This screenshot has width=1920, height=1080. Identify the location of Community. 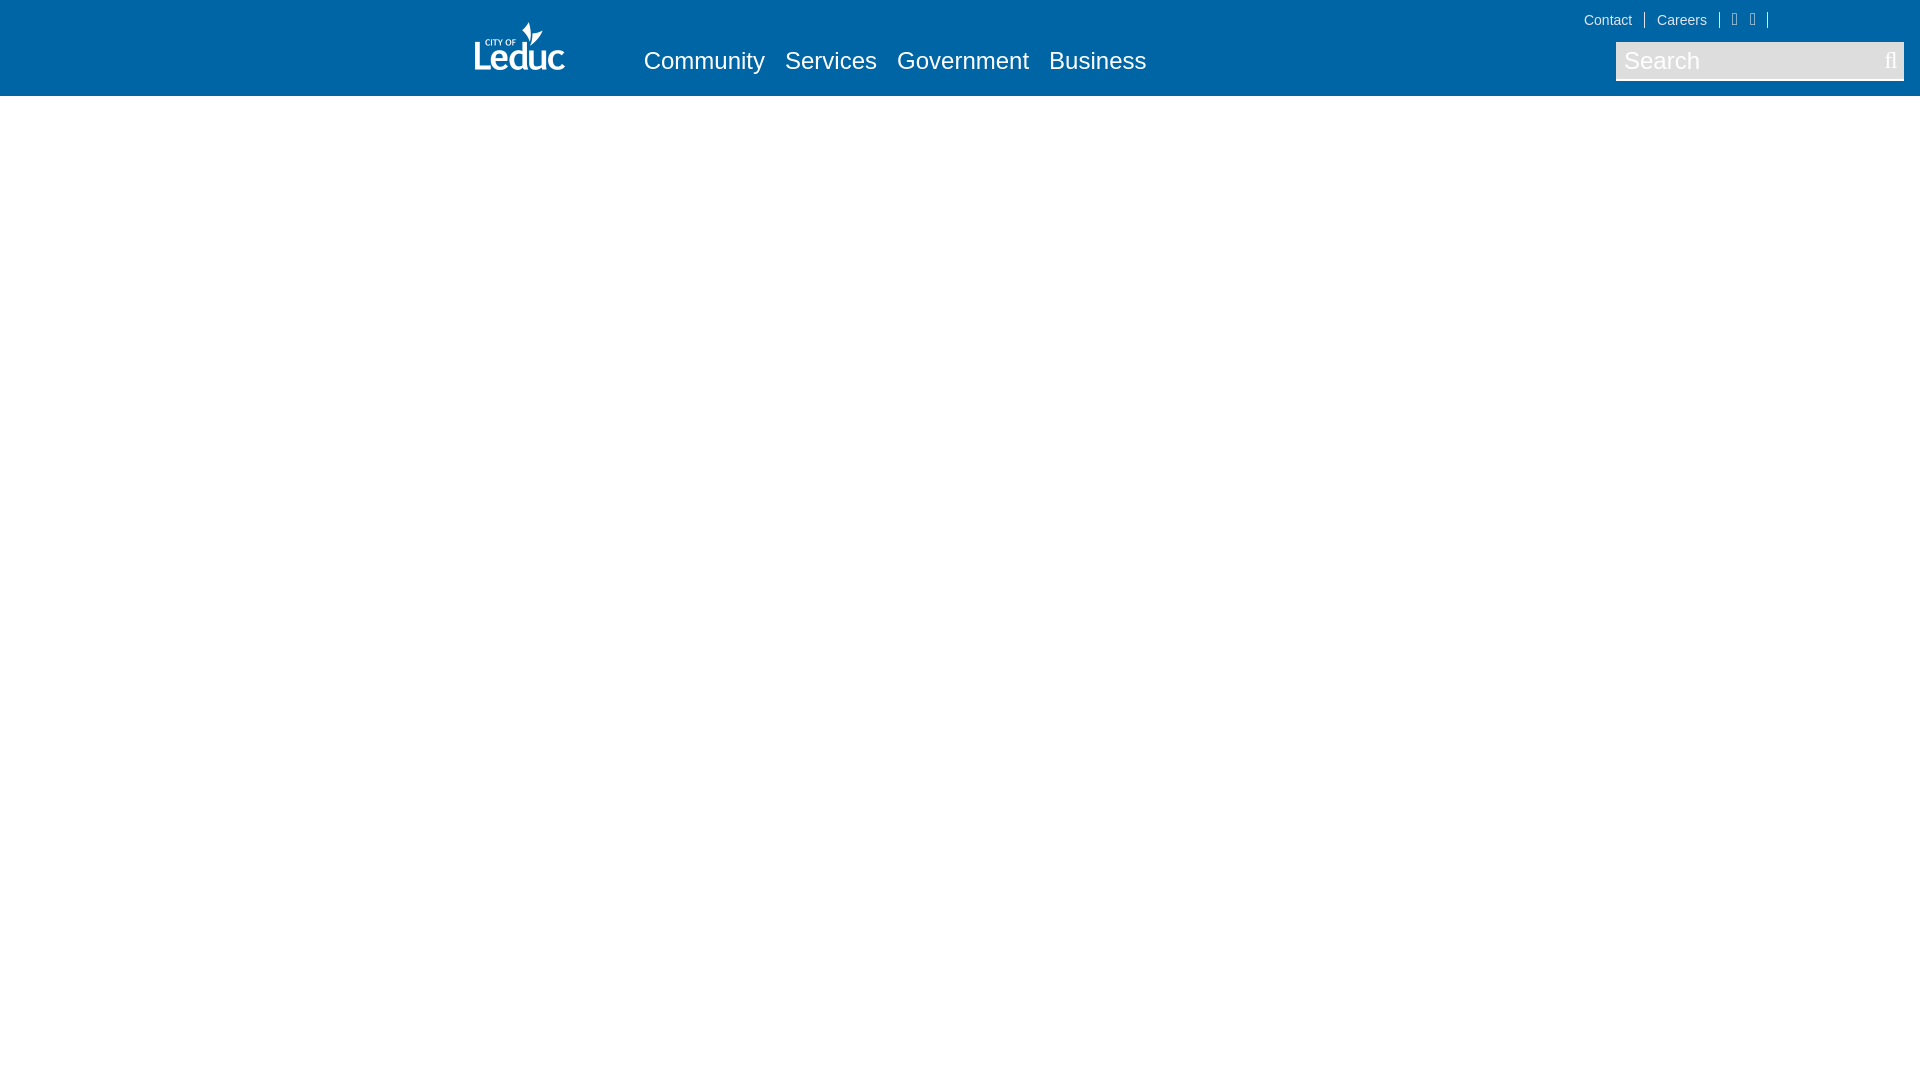
(704, 60).